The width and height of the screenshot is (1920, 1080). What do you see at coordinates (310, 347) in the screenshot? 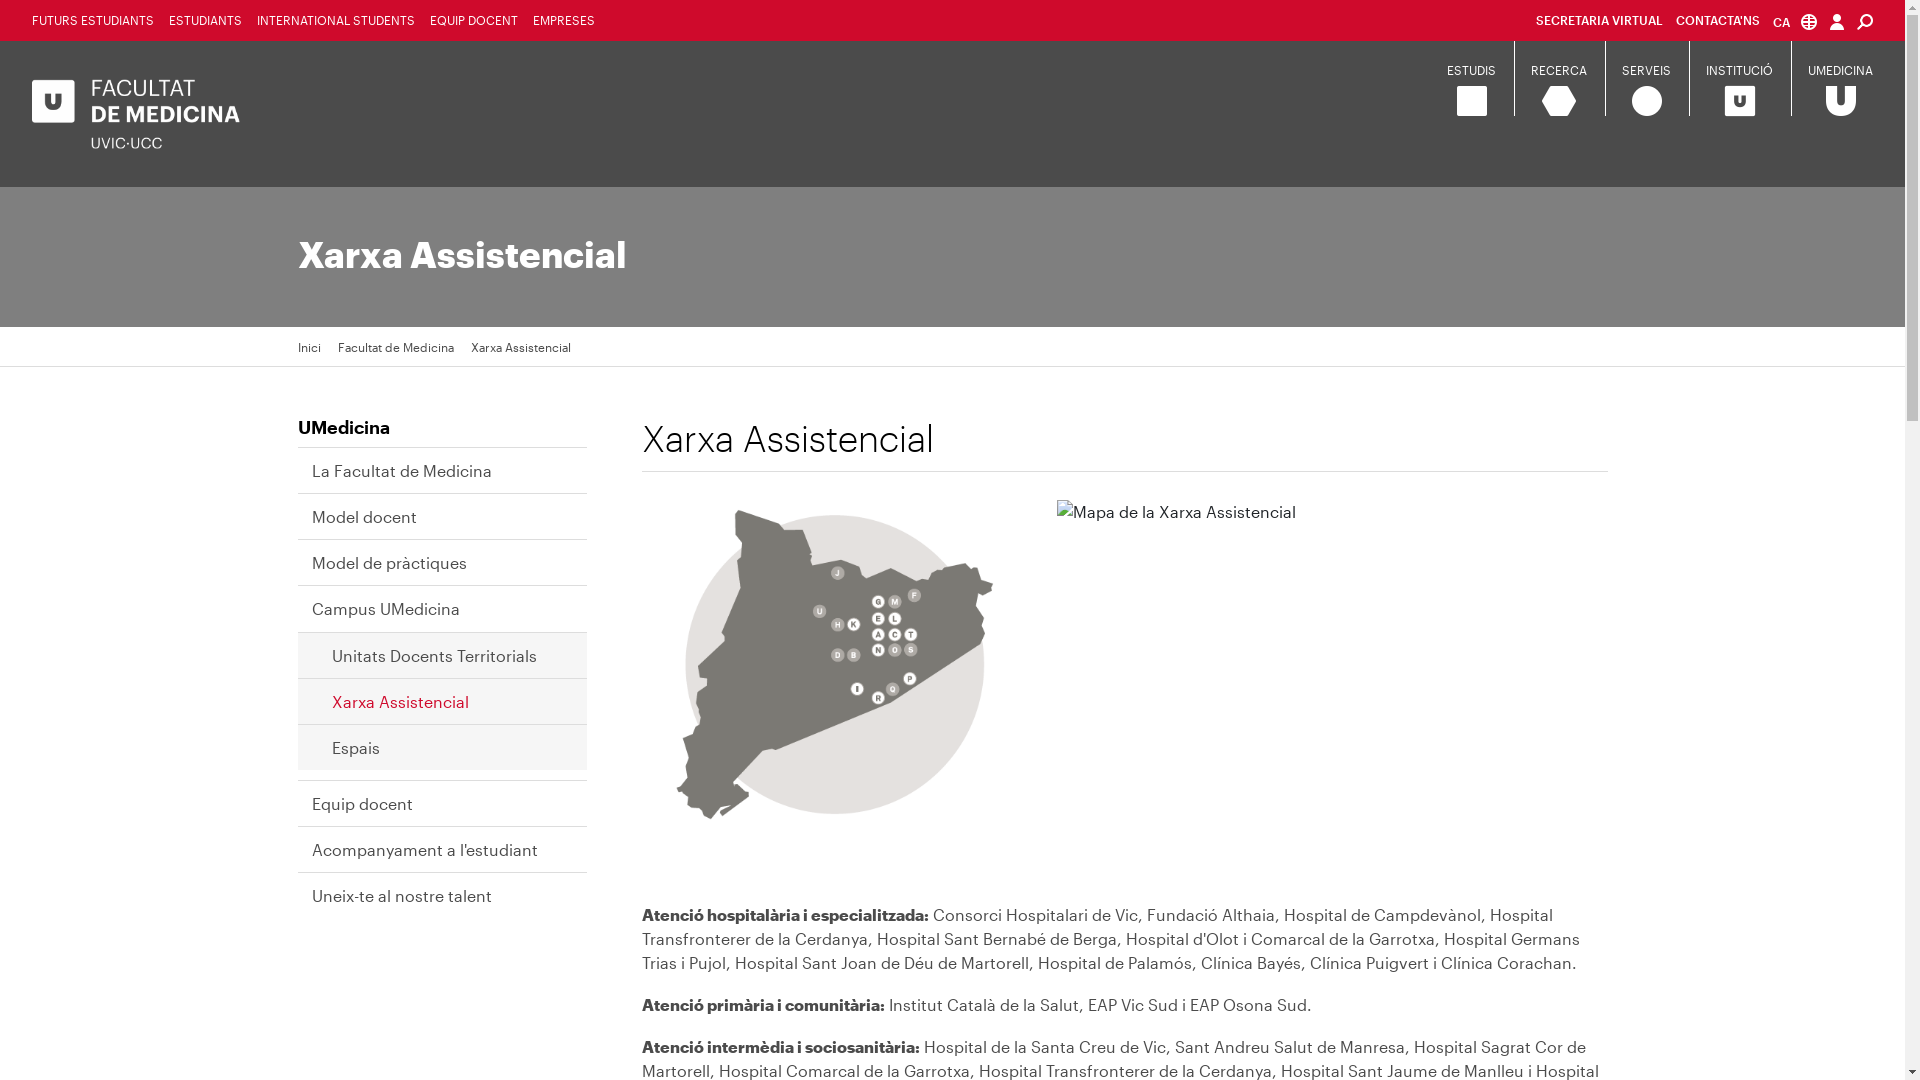
I see `Inici` at bounding box center [310, 347].